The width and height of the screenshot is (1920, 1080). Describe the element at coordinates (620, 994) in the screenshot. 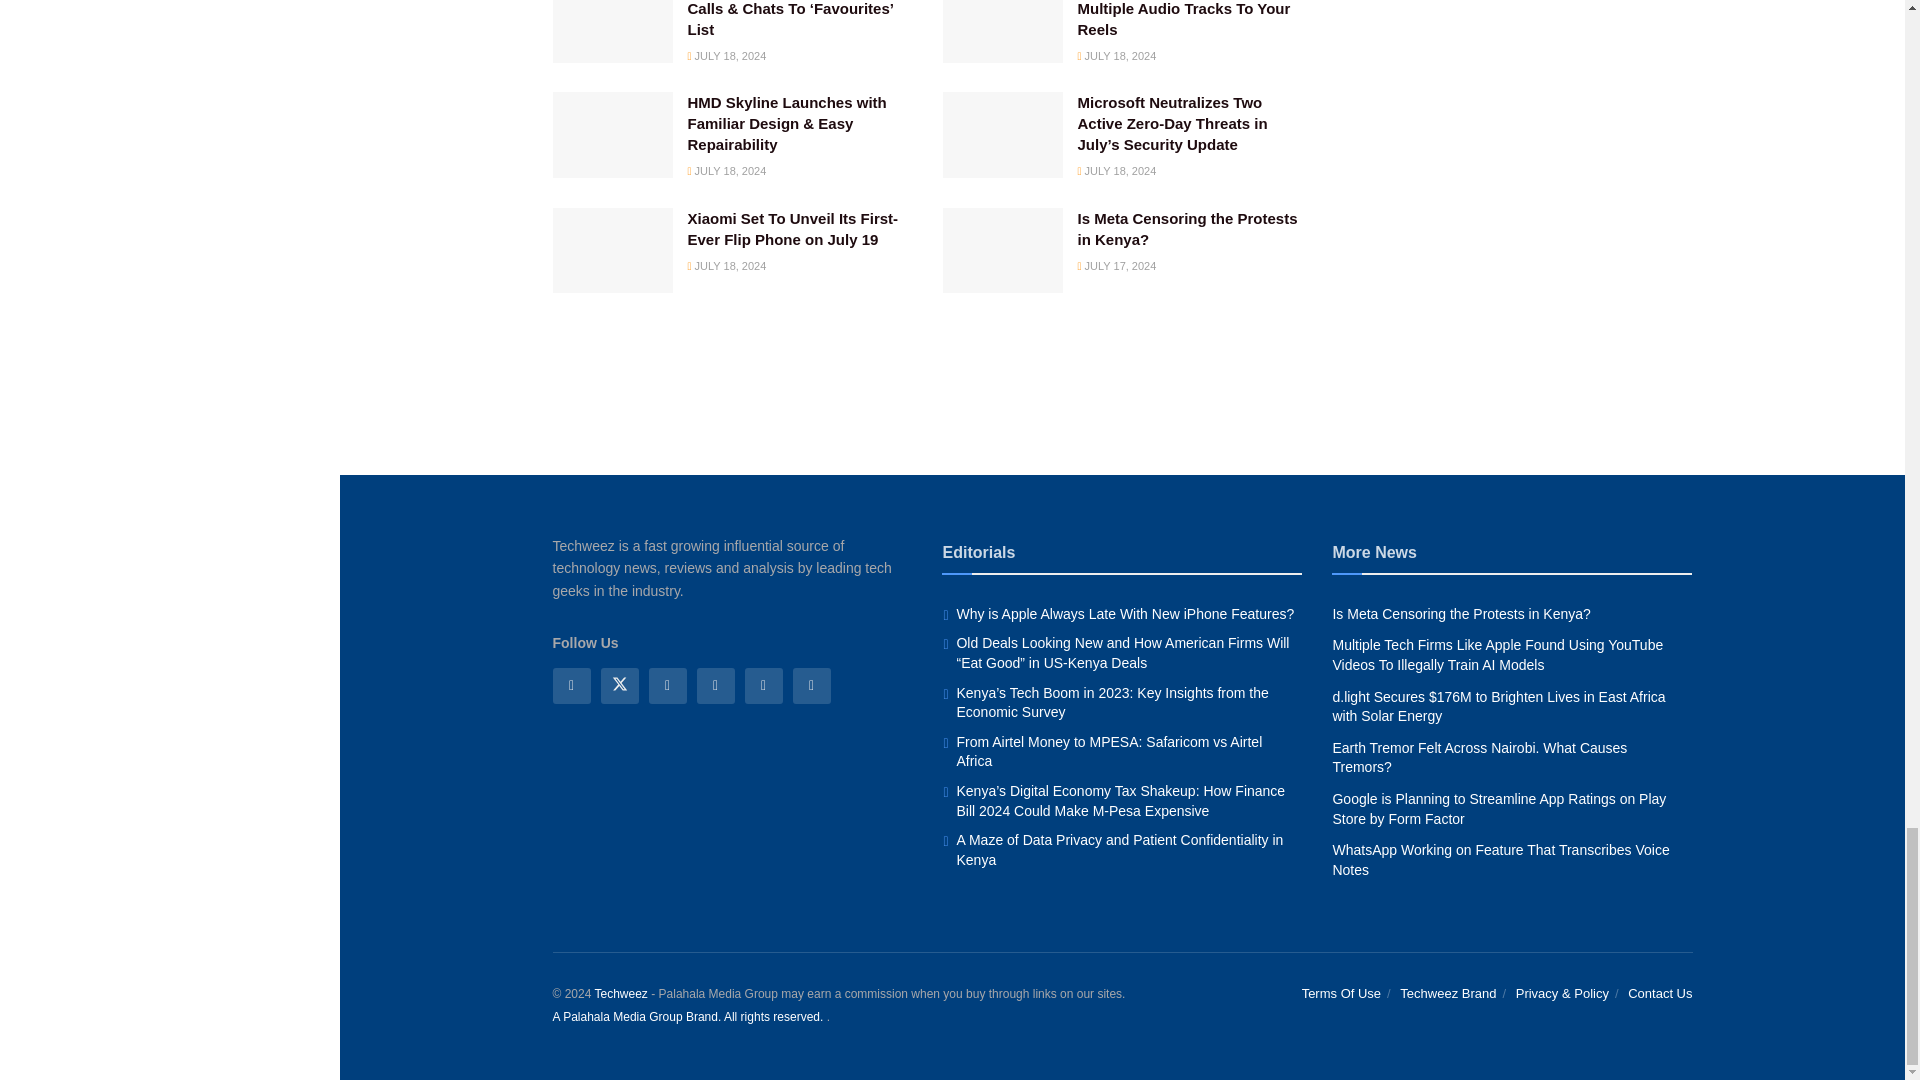

I see `Techweez, a Palahala Media Group Brand. All rights reserved` at that location.